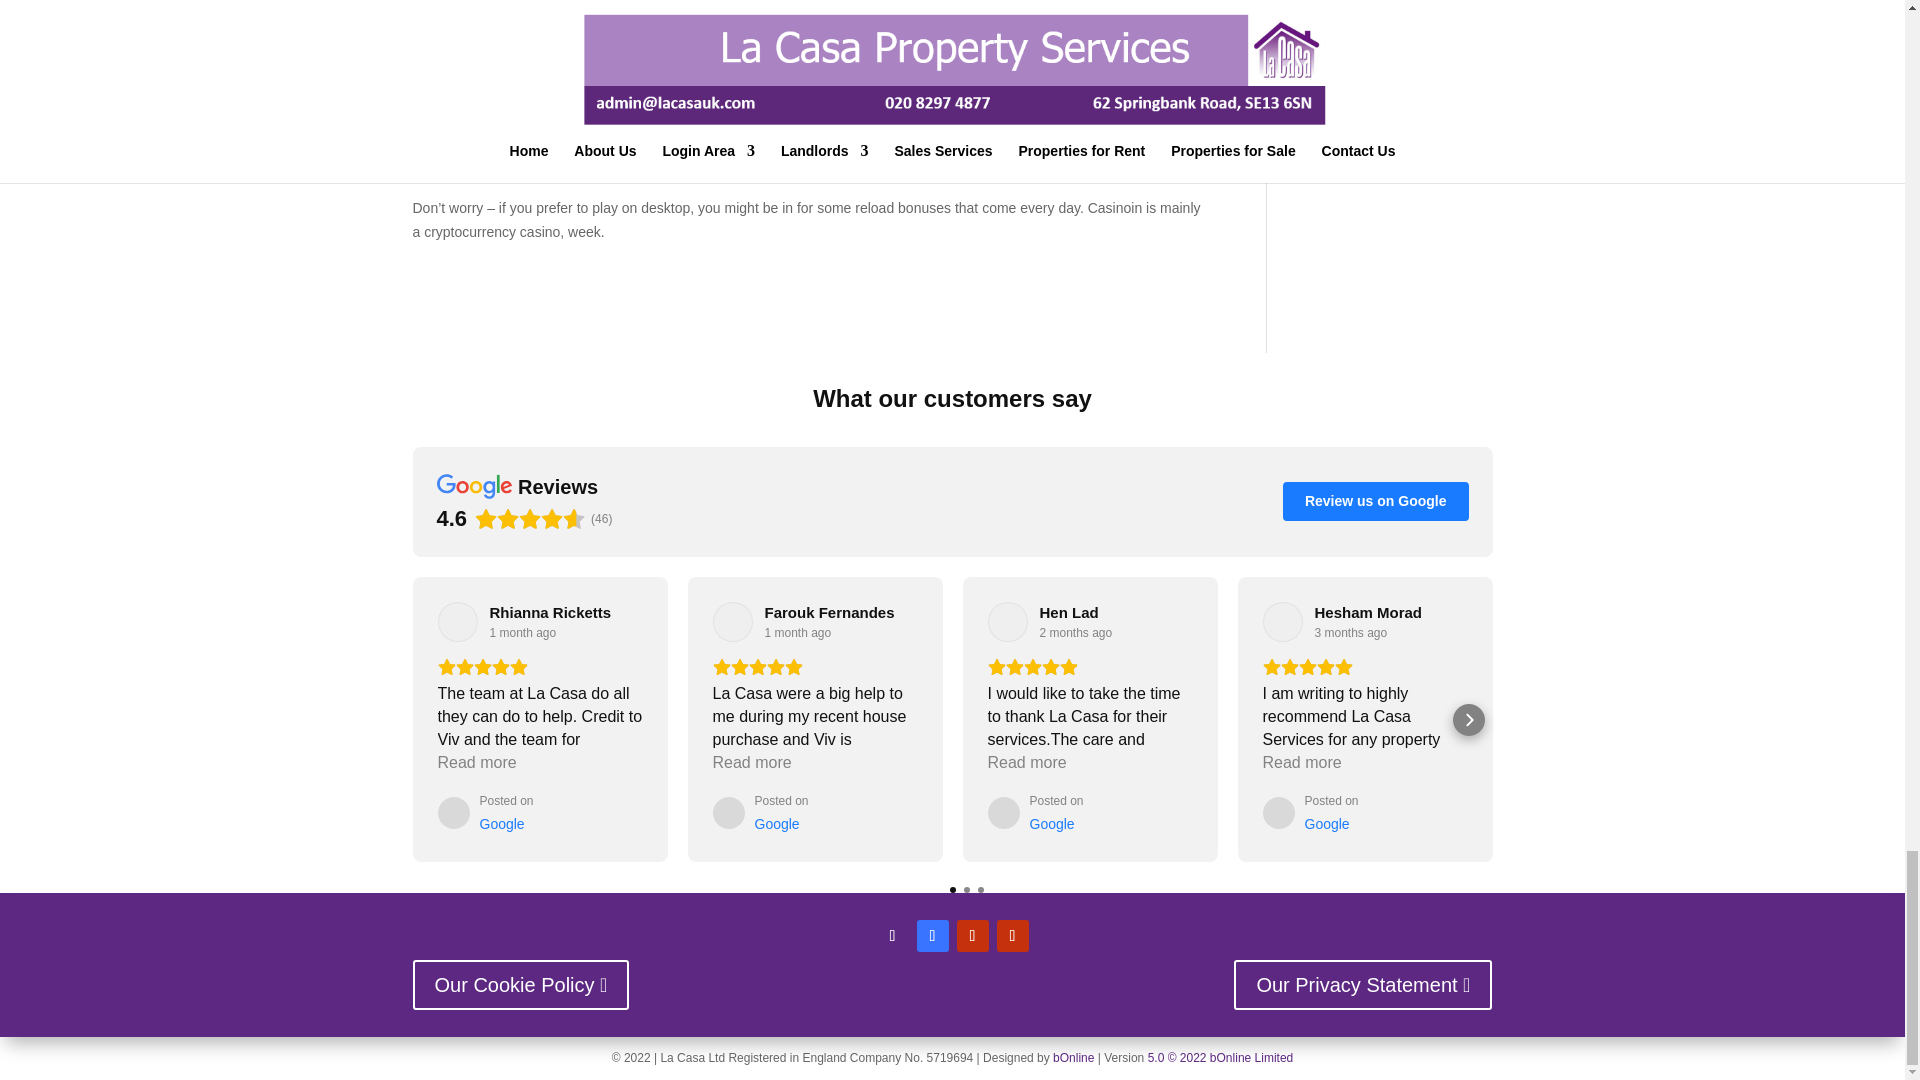 This screenshot has width=1920, height=1080. What do you see at coordinates (972, 936) in the screenshot?
I see `Follow on Youtube` at bounding box center [972, 936].